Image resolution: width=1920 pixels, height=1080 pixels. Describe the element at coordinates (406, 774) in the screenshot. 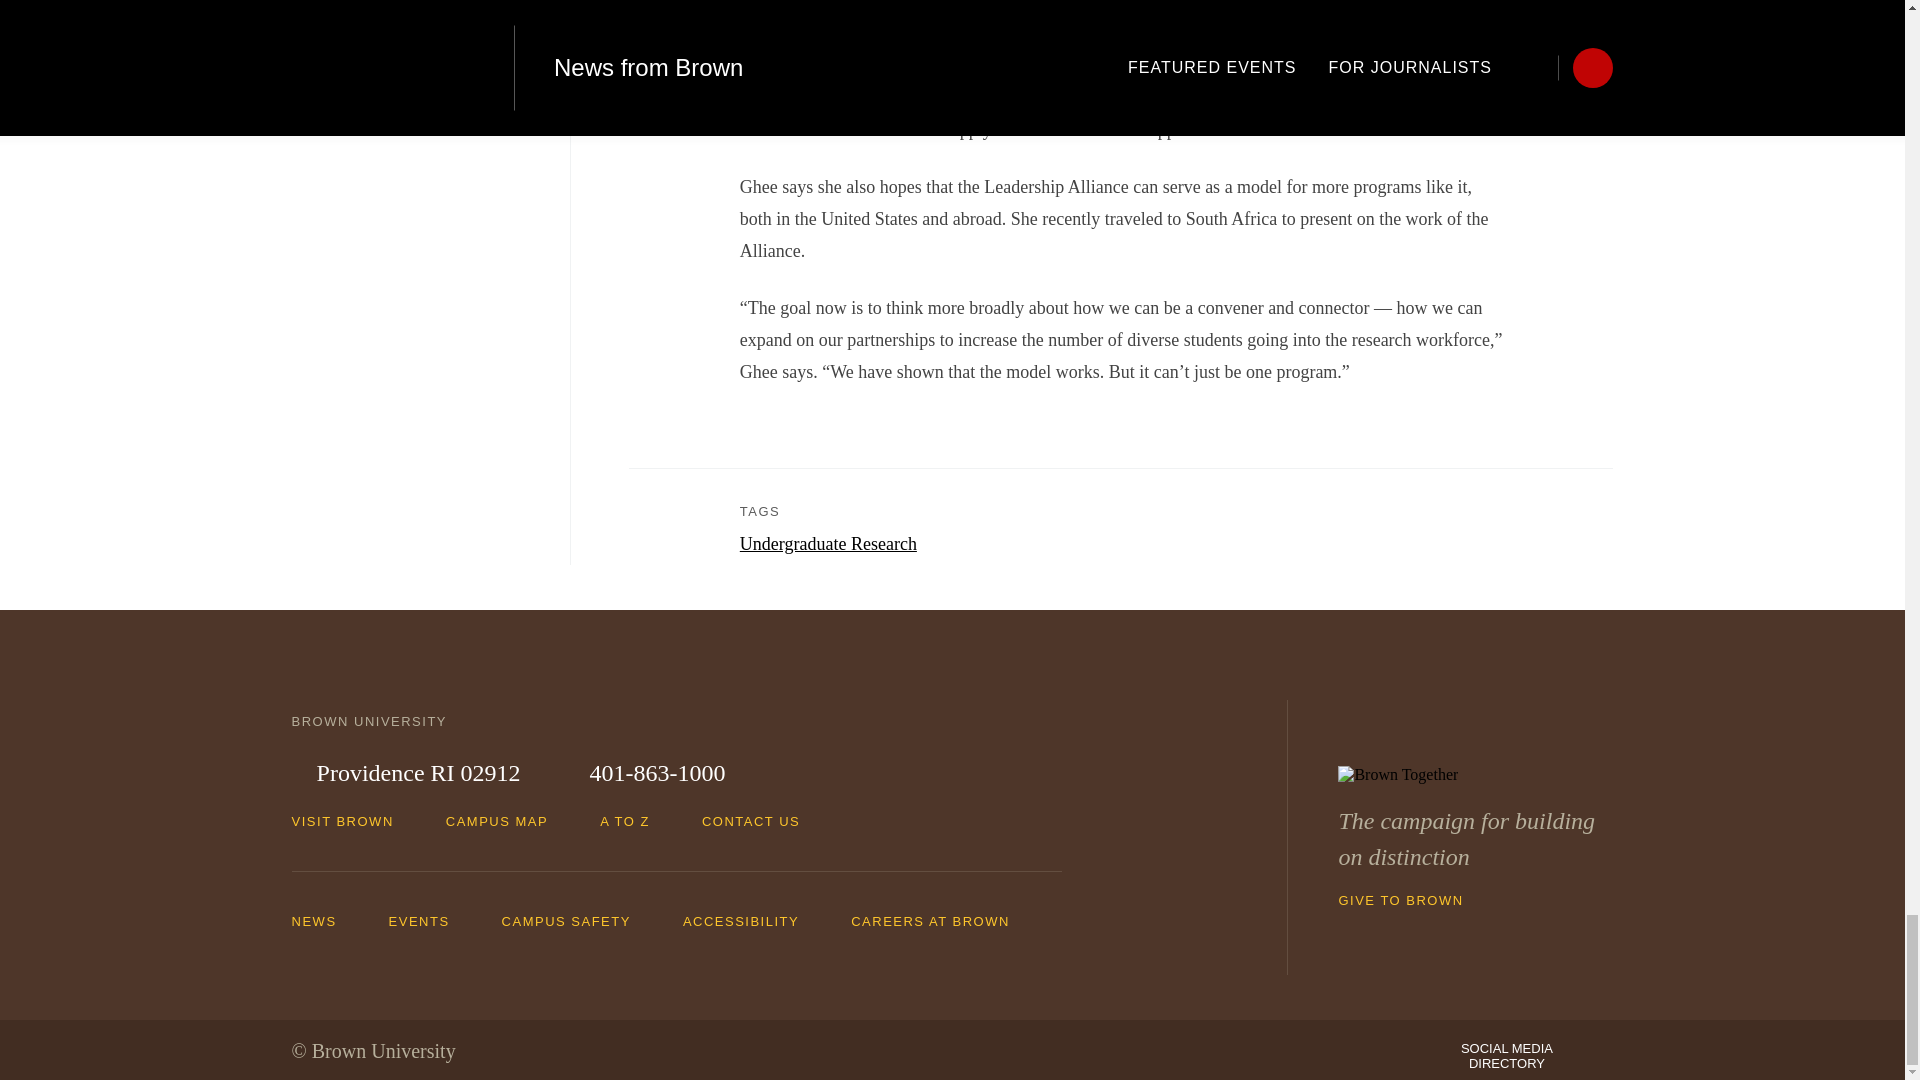

I see `Providence RI 02912` at that location.